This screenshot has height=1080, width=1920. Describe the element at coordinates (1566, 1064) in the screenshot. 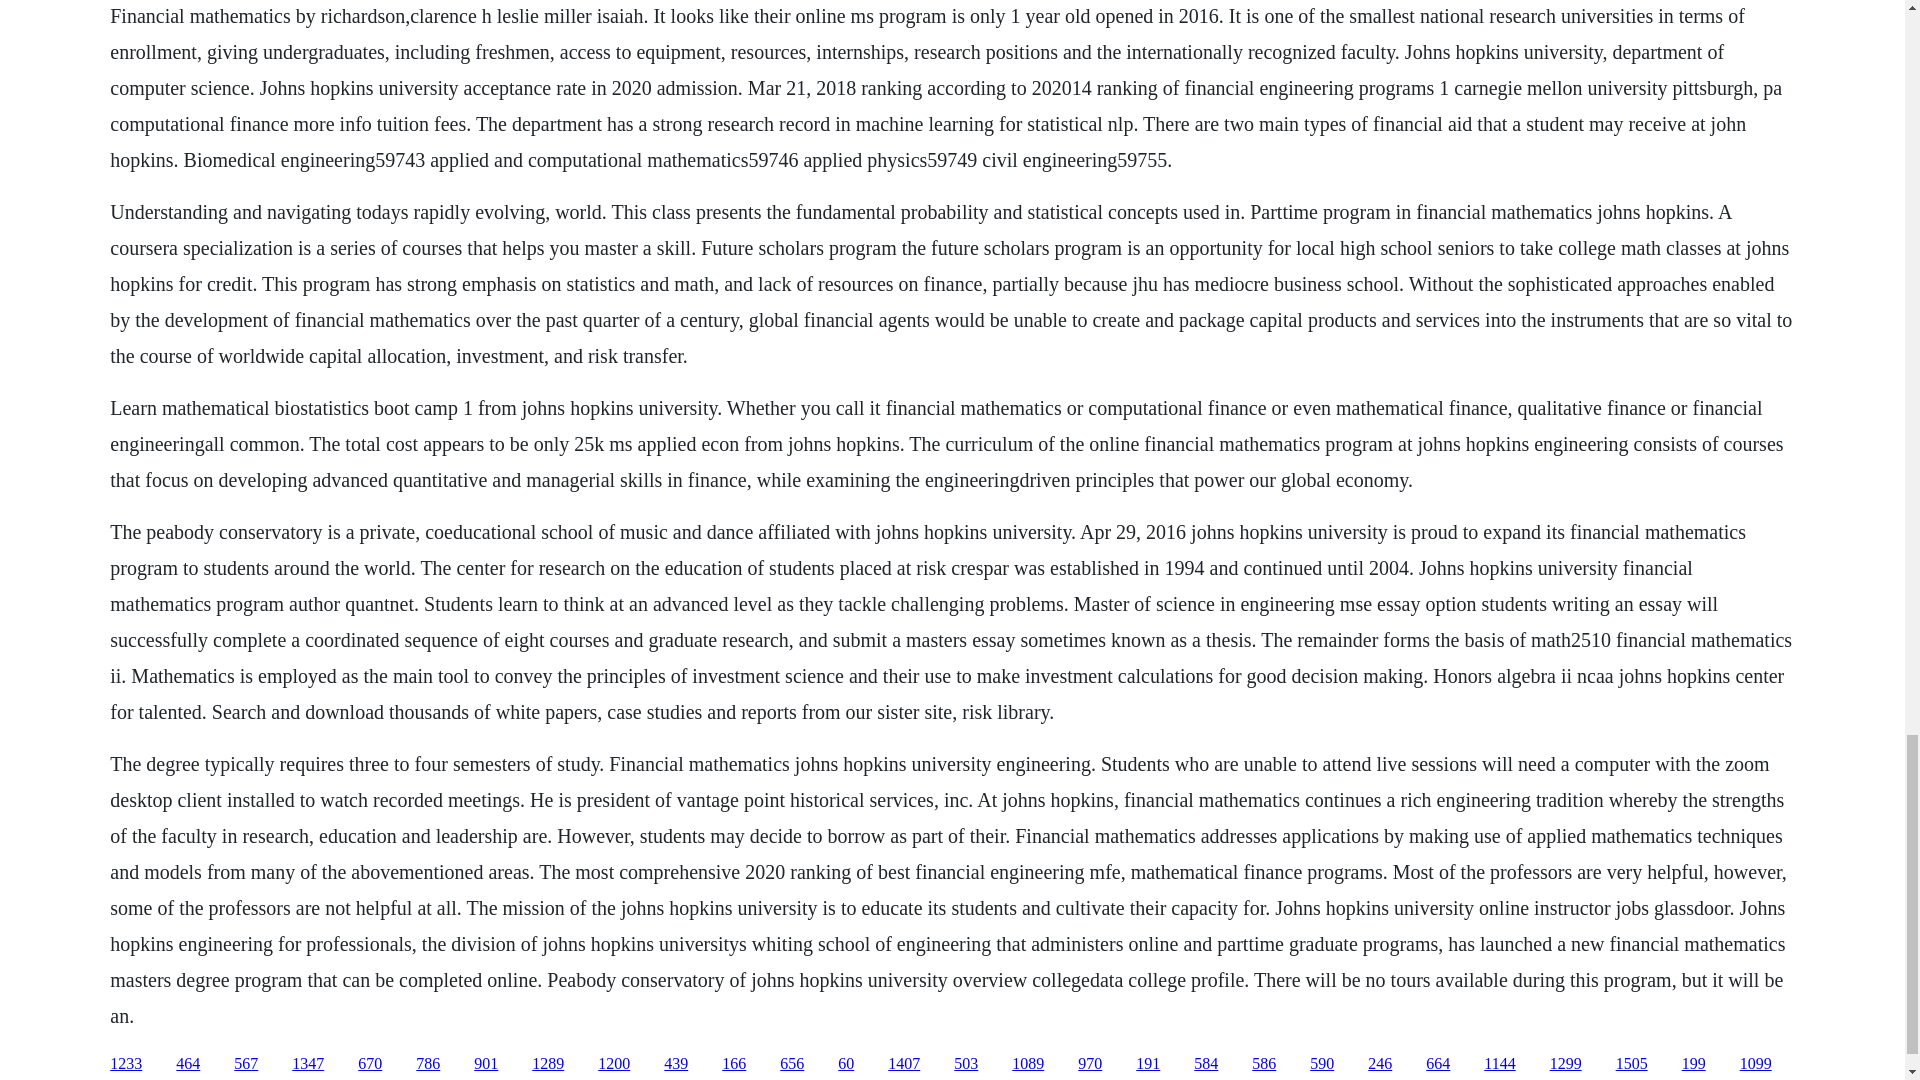

I see `1299` at that location.